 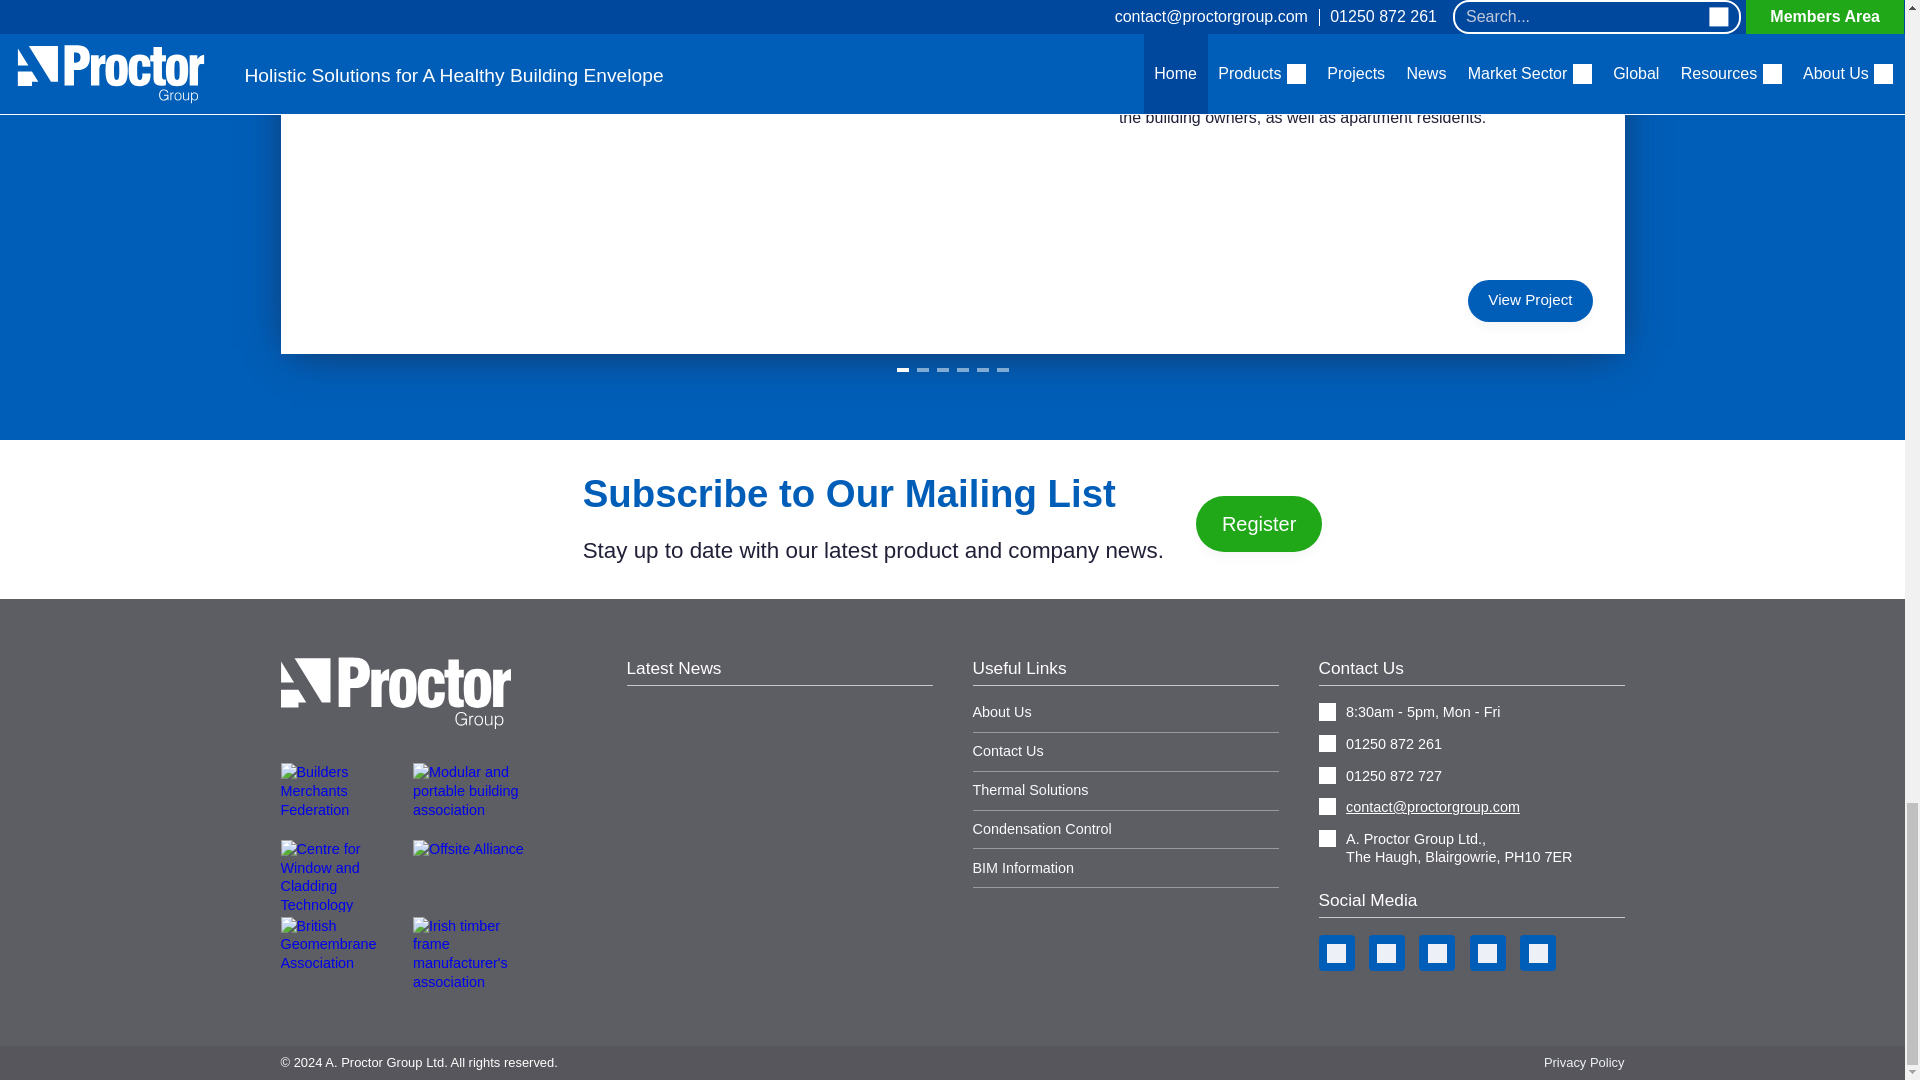 I want to click on Centre for Window and Cladding Technology, so click(x=344, y=876).